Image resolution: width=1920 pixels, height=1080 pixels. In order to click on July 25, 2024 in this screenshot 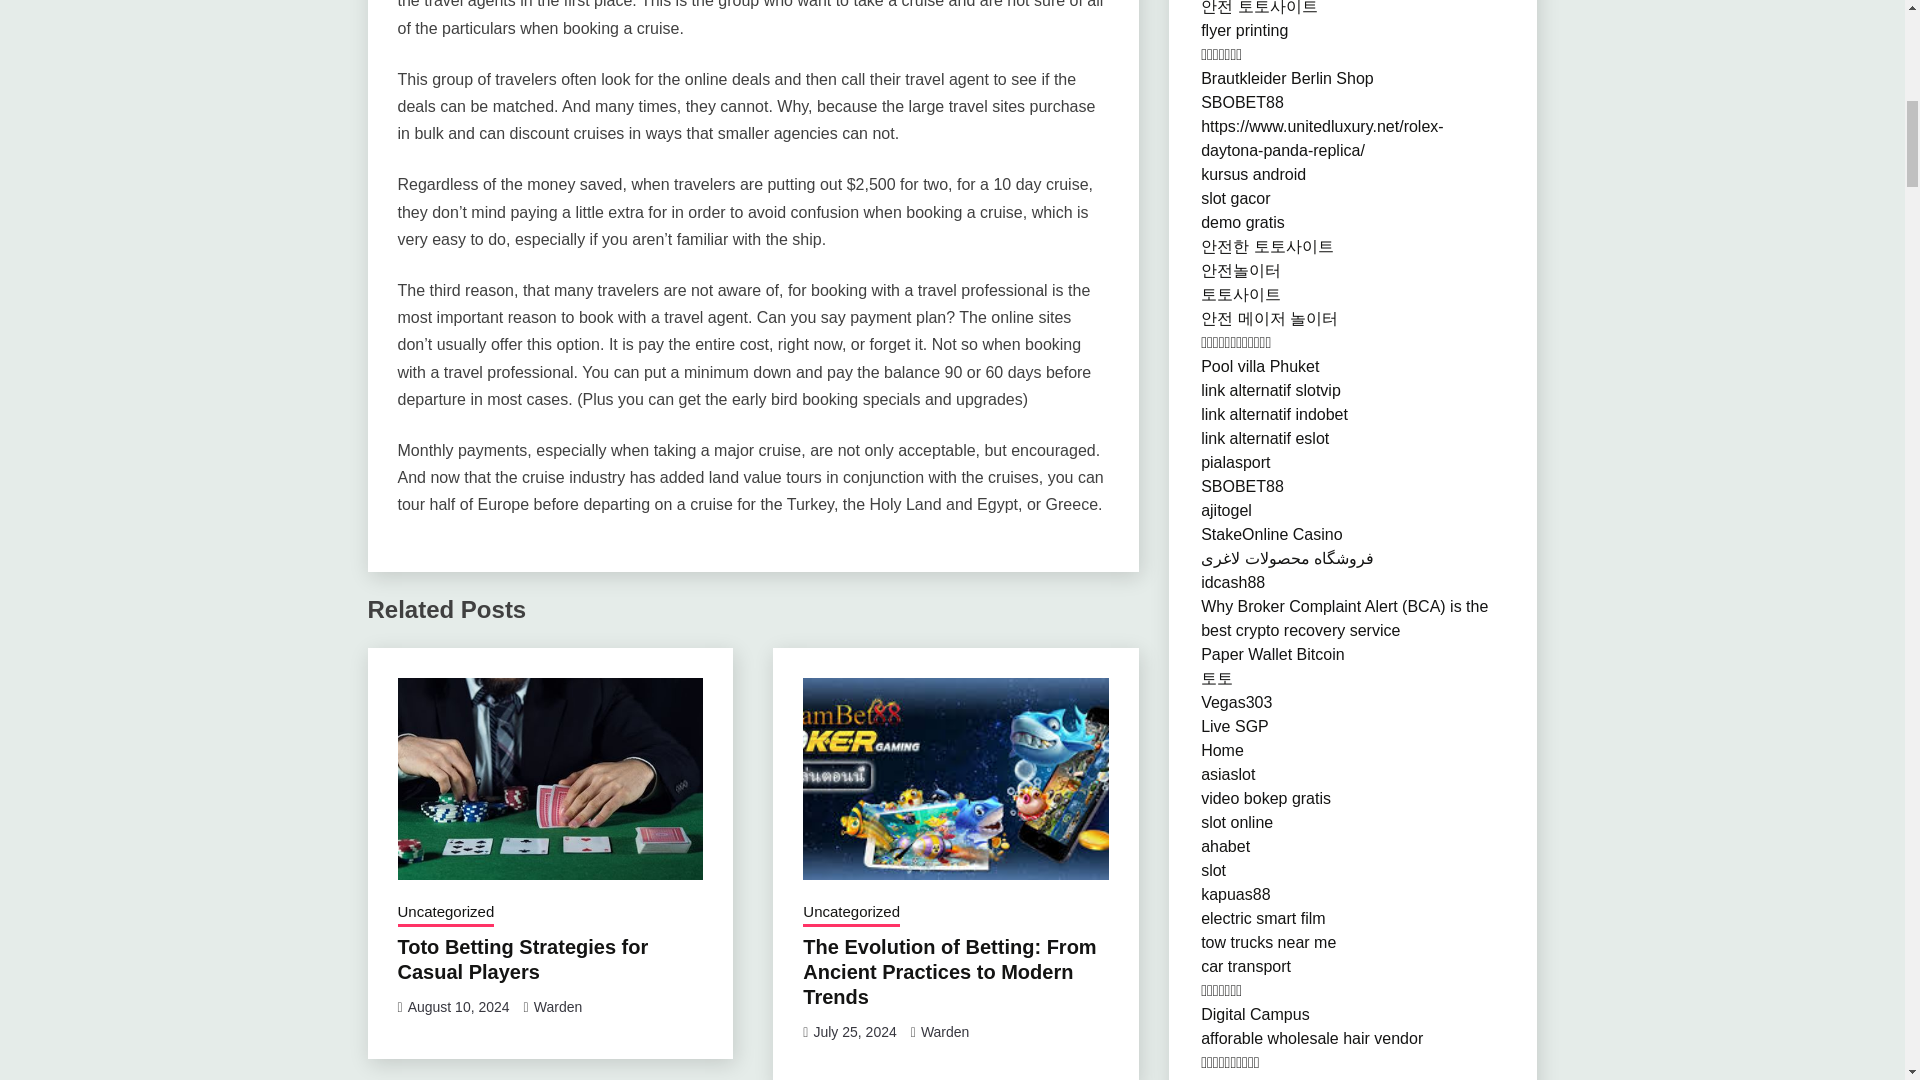, I will do `click(854, 1032)`.